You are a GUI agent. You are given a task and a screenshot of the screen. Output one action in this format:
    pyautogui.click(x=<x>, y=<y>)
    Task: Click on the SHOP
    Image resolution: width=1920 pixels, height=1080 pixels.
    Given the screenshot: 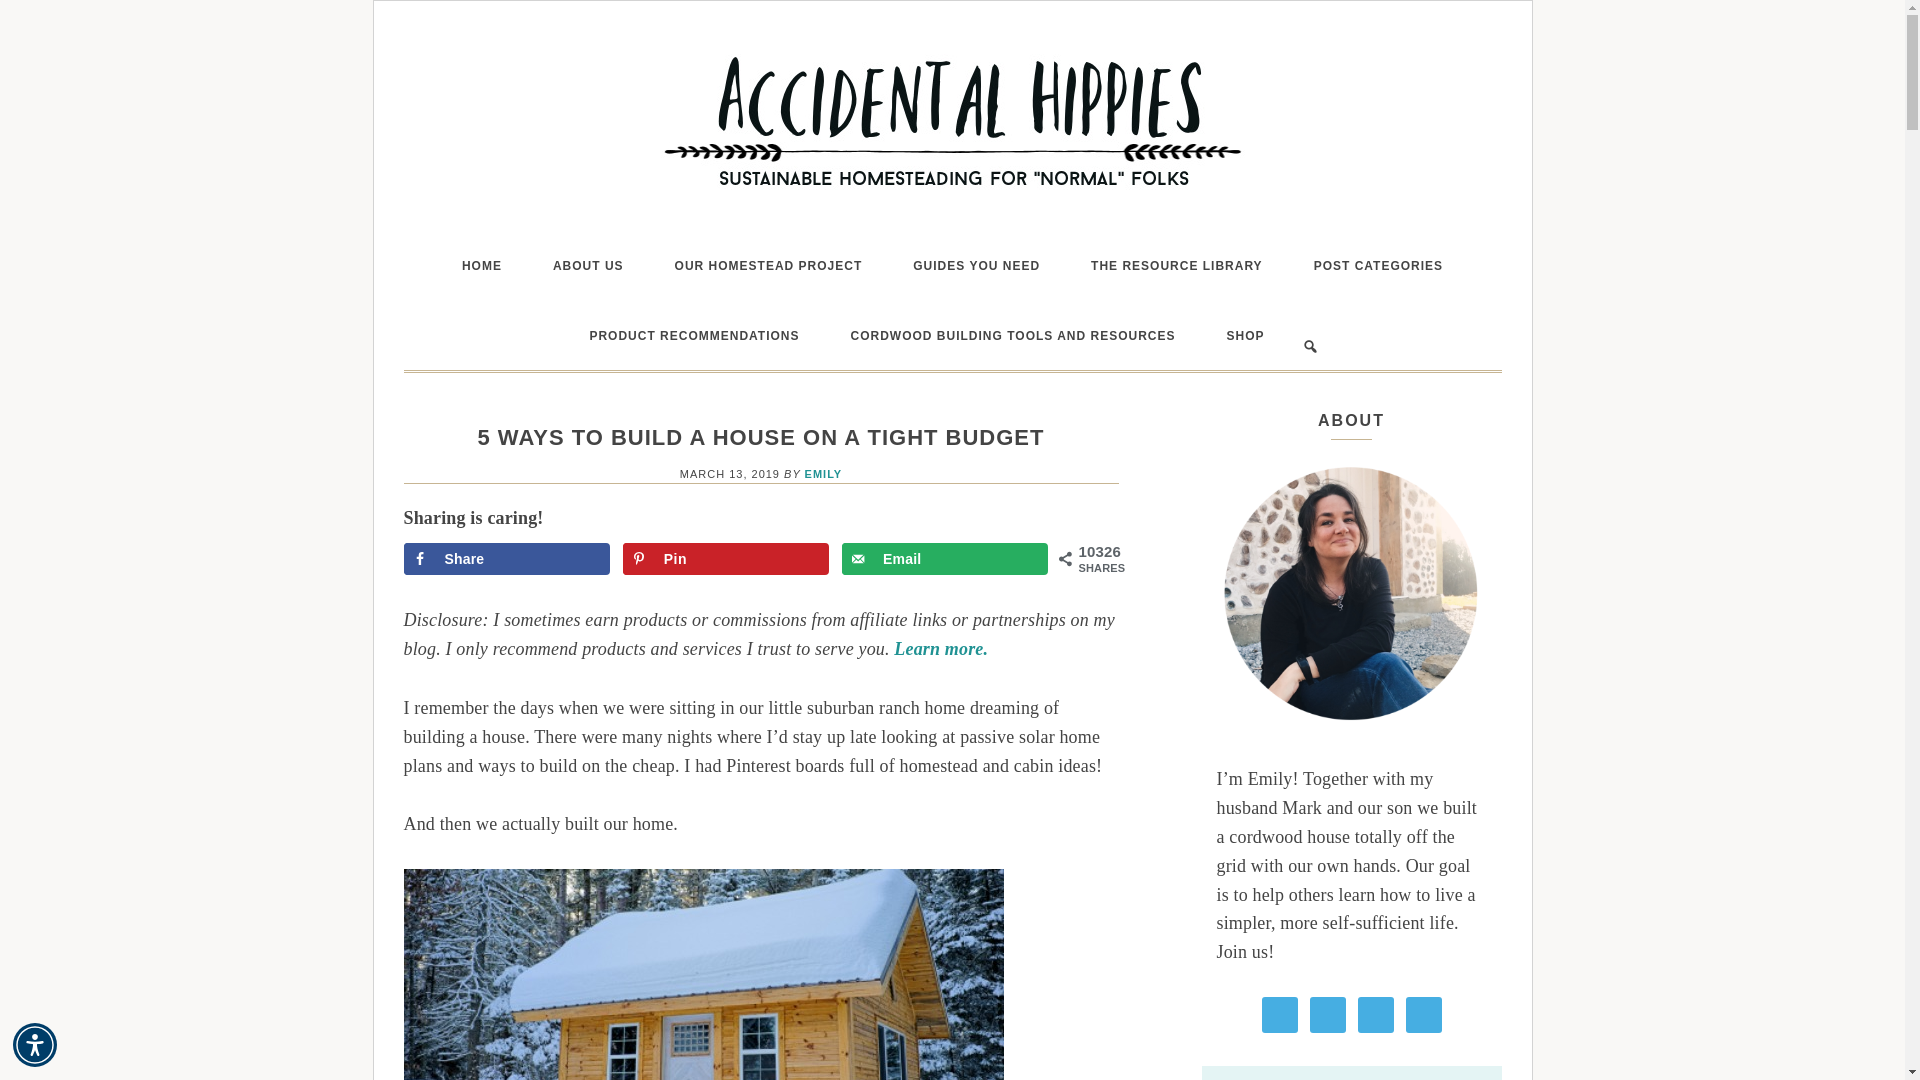 What is the action you would take?
    pyautogui.click(x=1246, y=336)
    